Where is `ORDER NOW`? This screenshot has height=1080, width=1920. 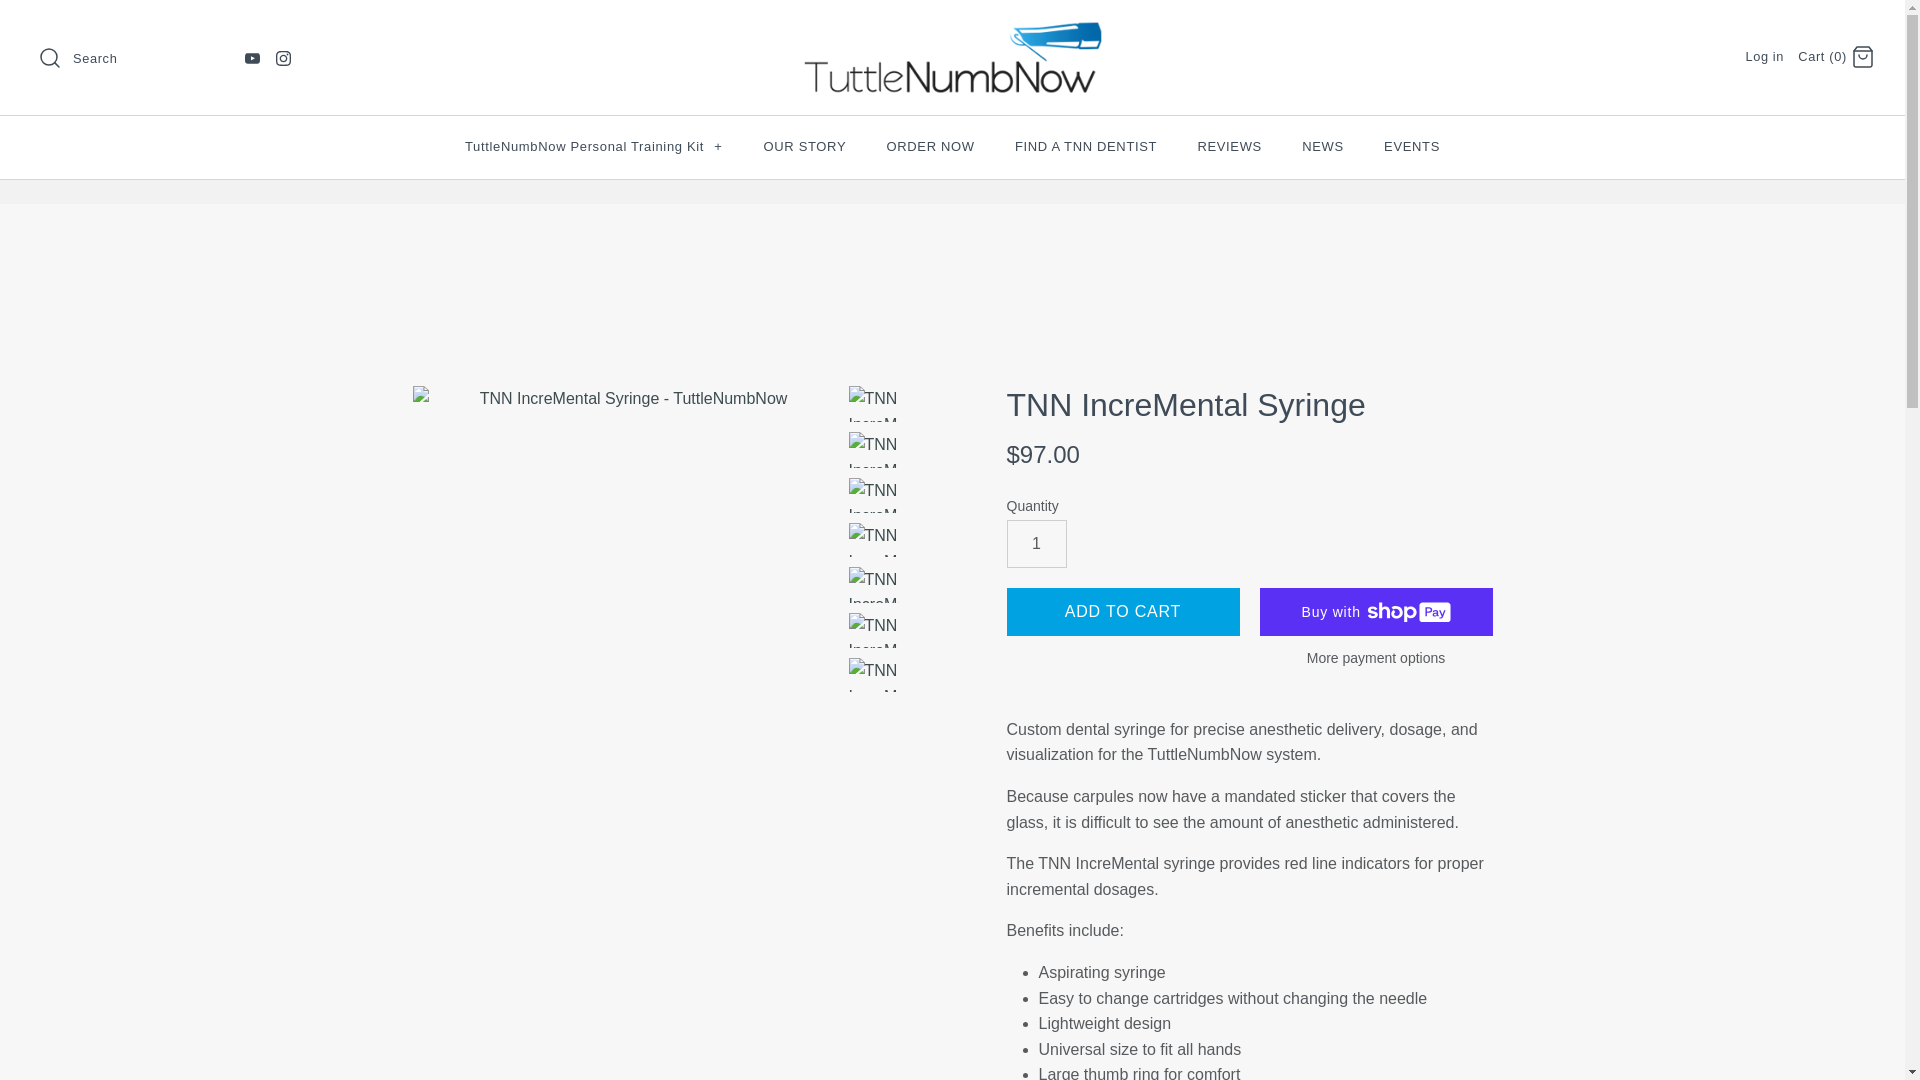 ORDER NOW is located at coordinates (930, 146).